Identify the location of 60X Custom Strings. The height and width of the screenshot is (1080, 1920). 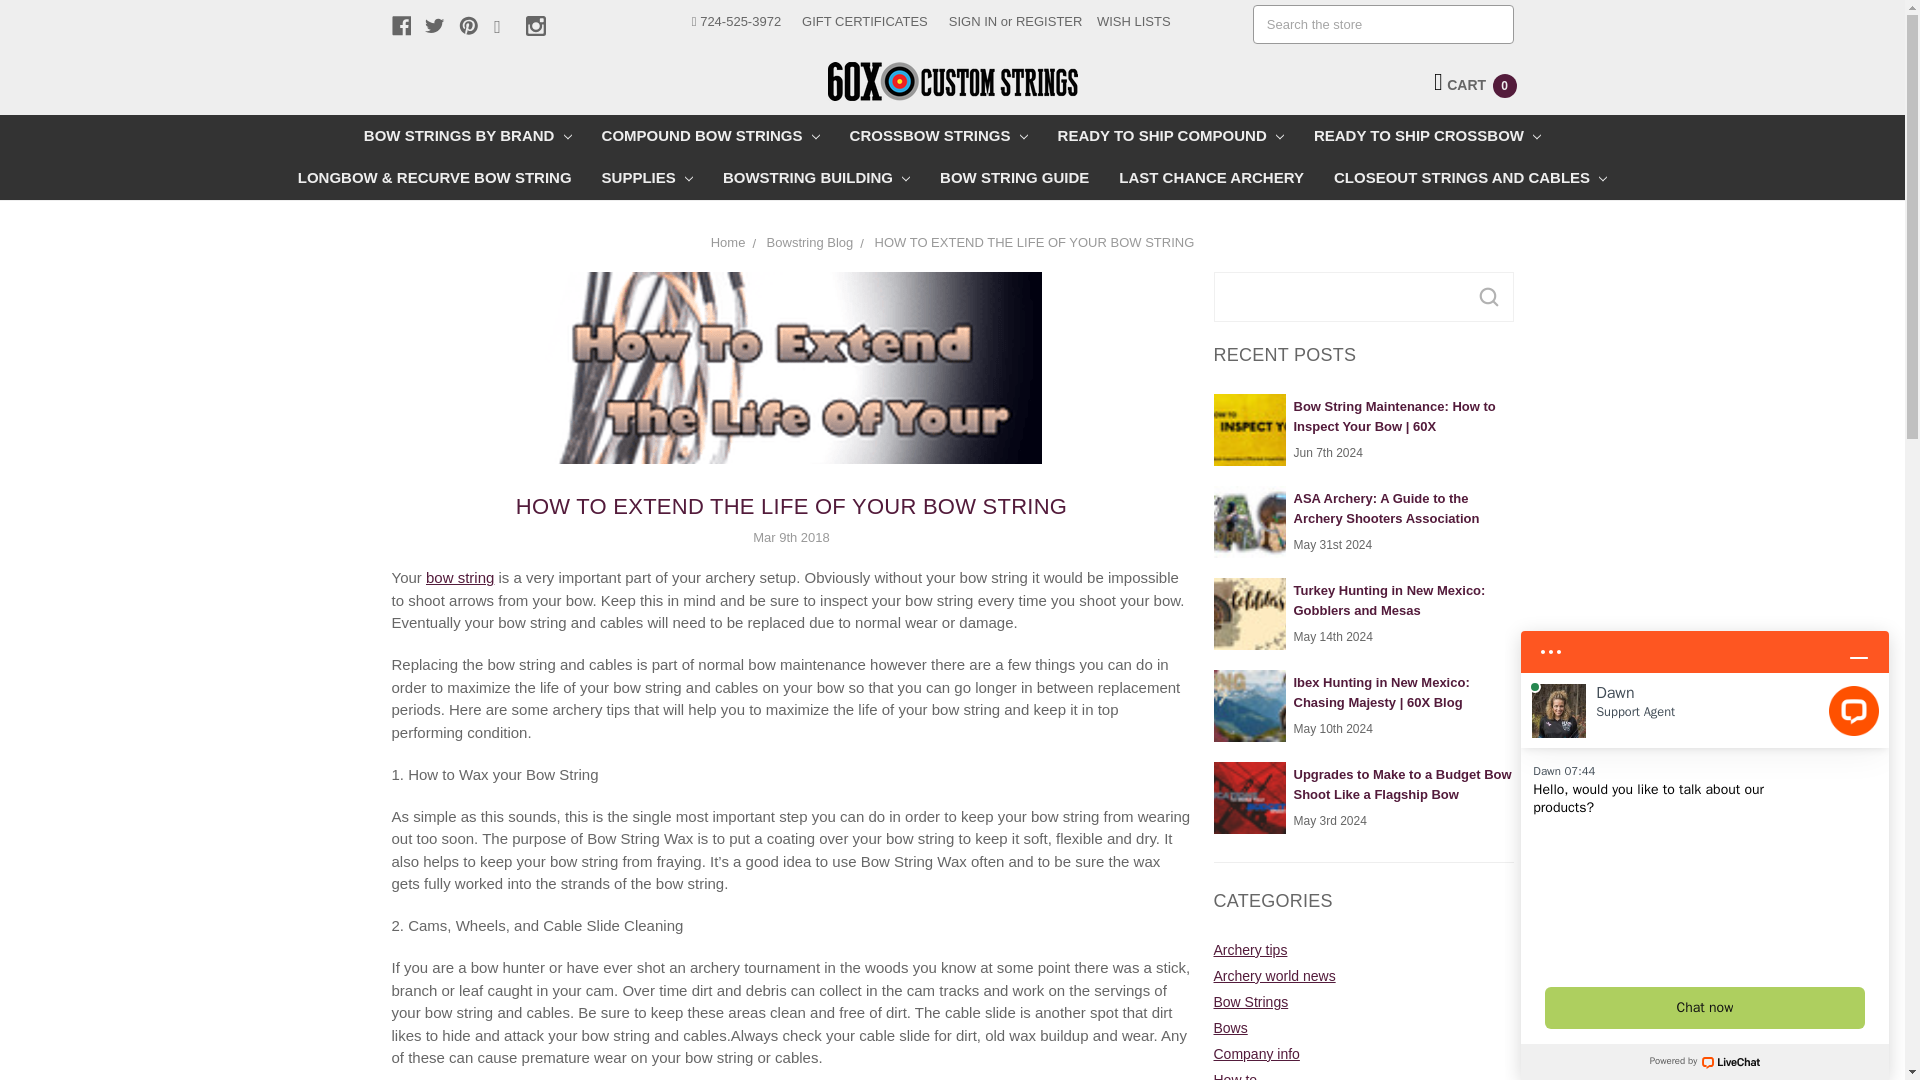
(952, 81).